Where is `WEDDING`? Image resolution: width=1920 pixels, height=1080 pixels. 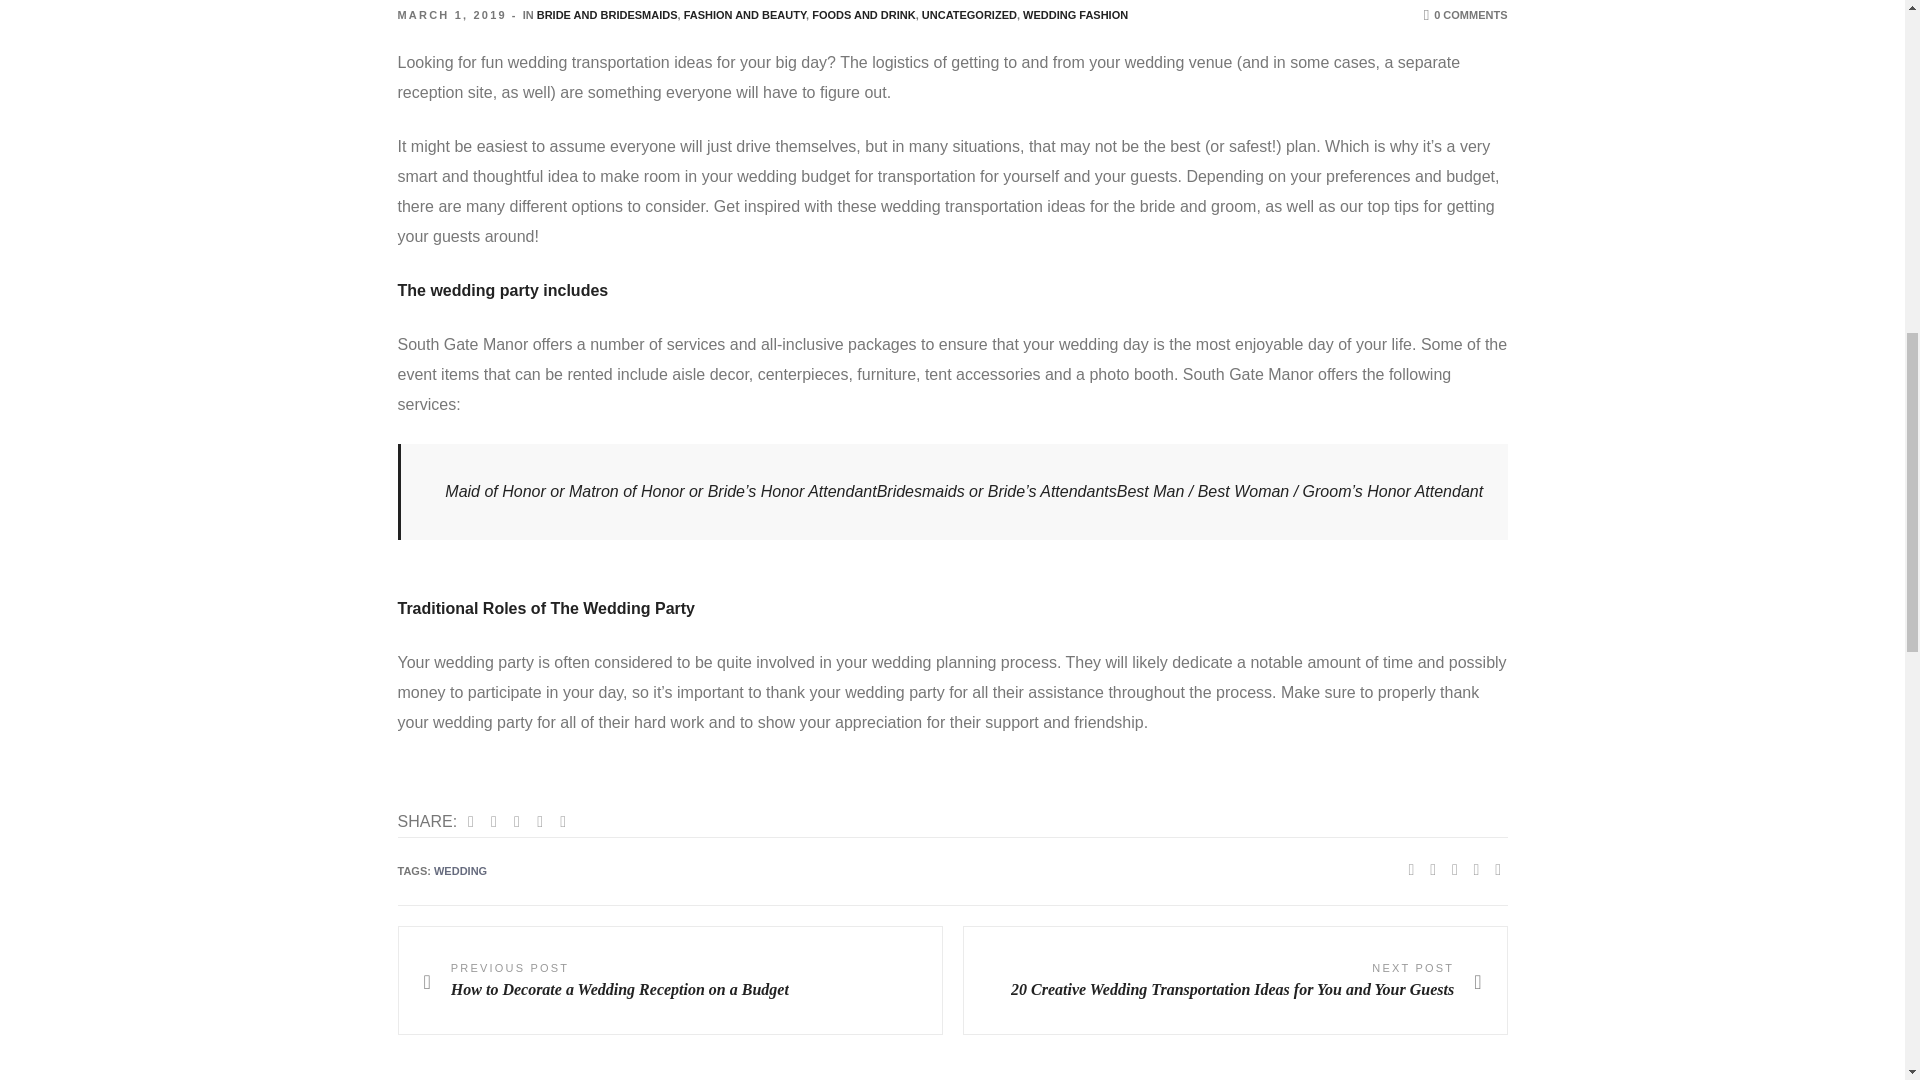
WEDDING is located at coordinates (460, 872).